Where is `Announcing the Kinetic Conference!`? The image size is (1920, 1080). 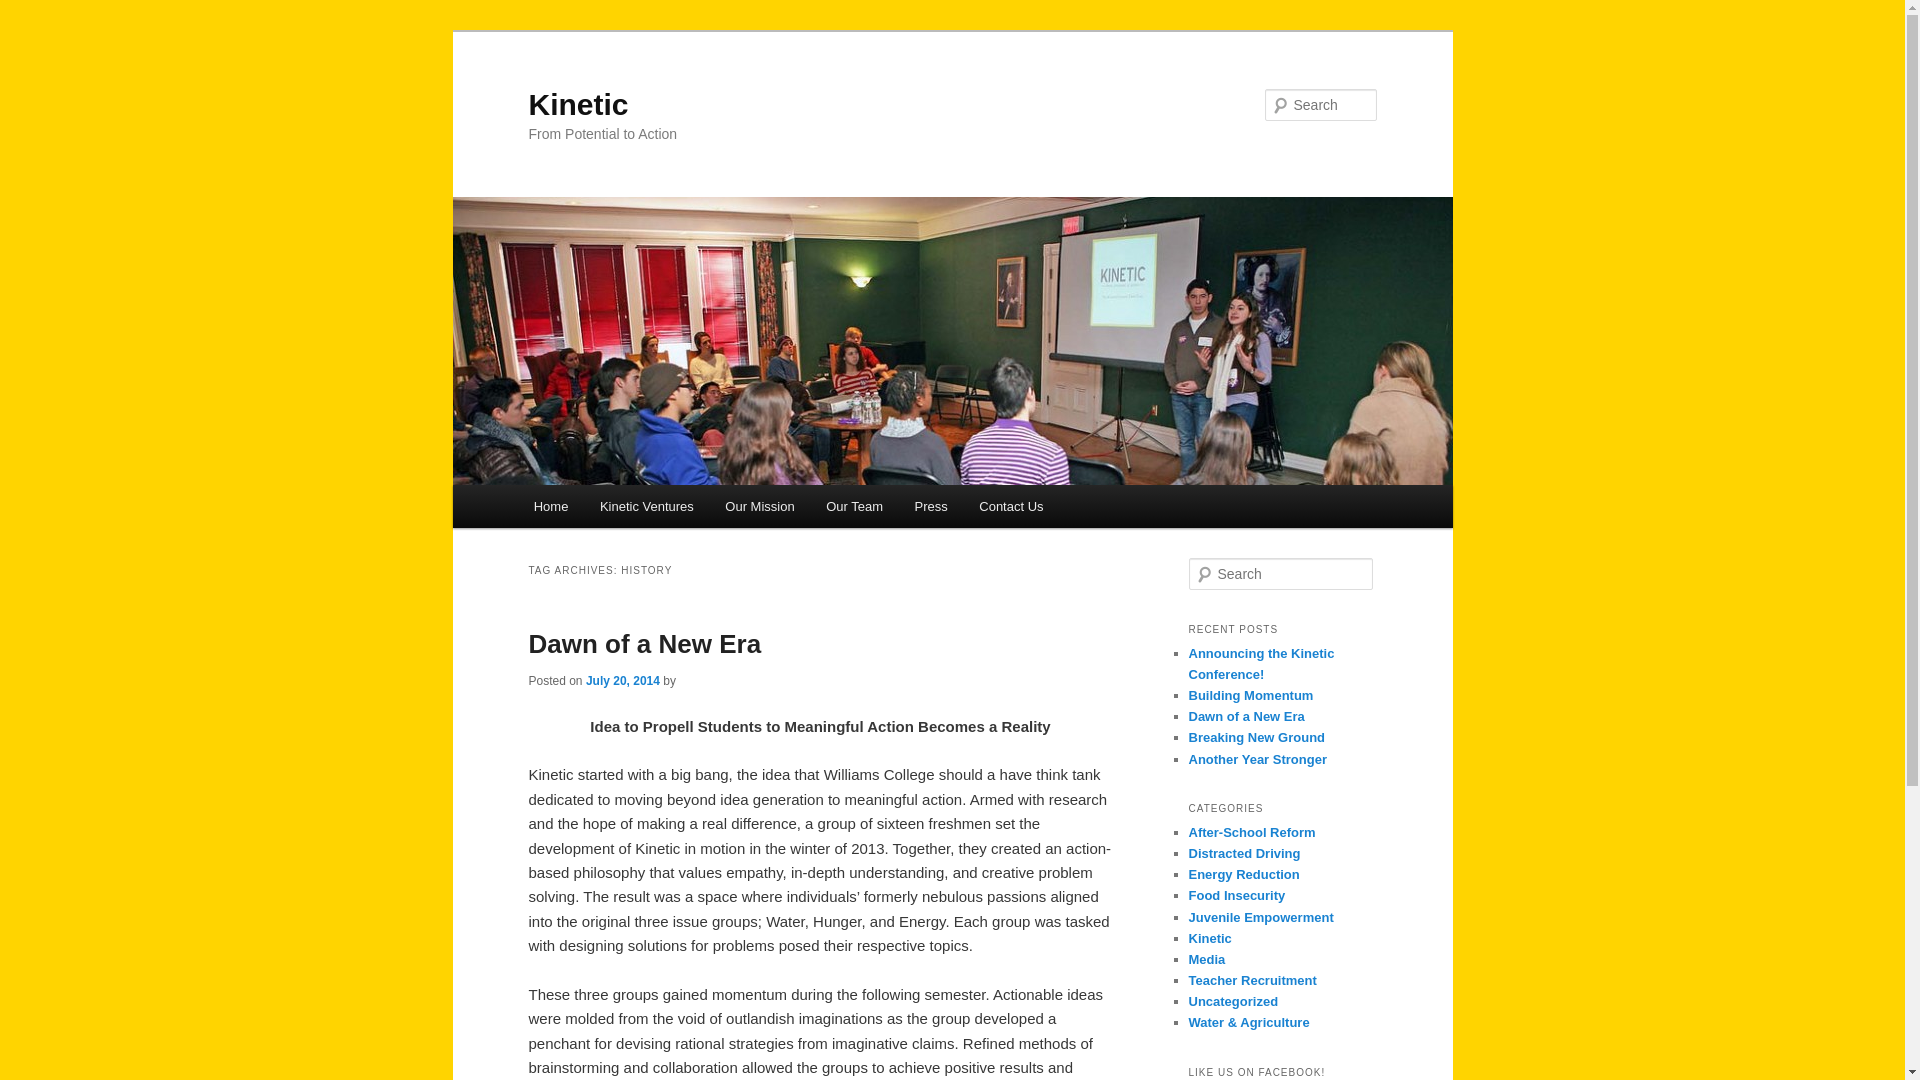
Announcing the Kinetic Conference! is located at coordinates (1261, 663).